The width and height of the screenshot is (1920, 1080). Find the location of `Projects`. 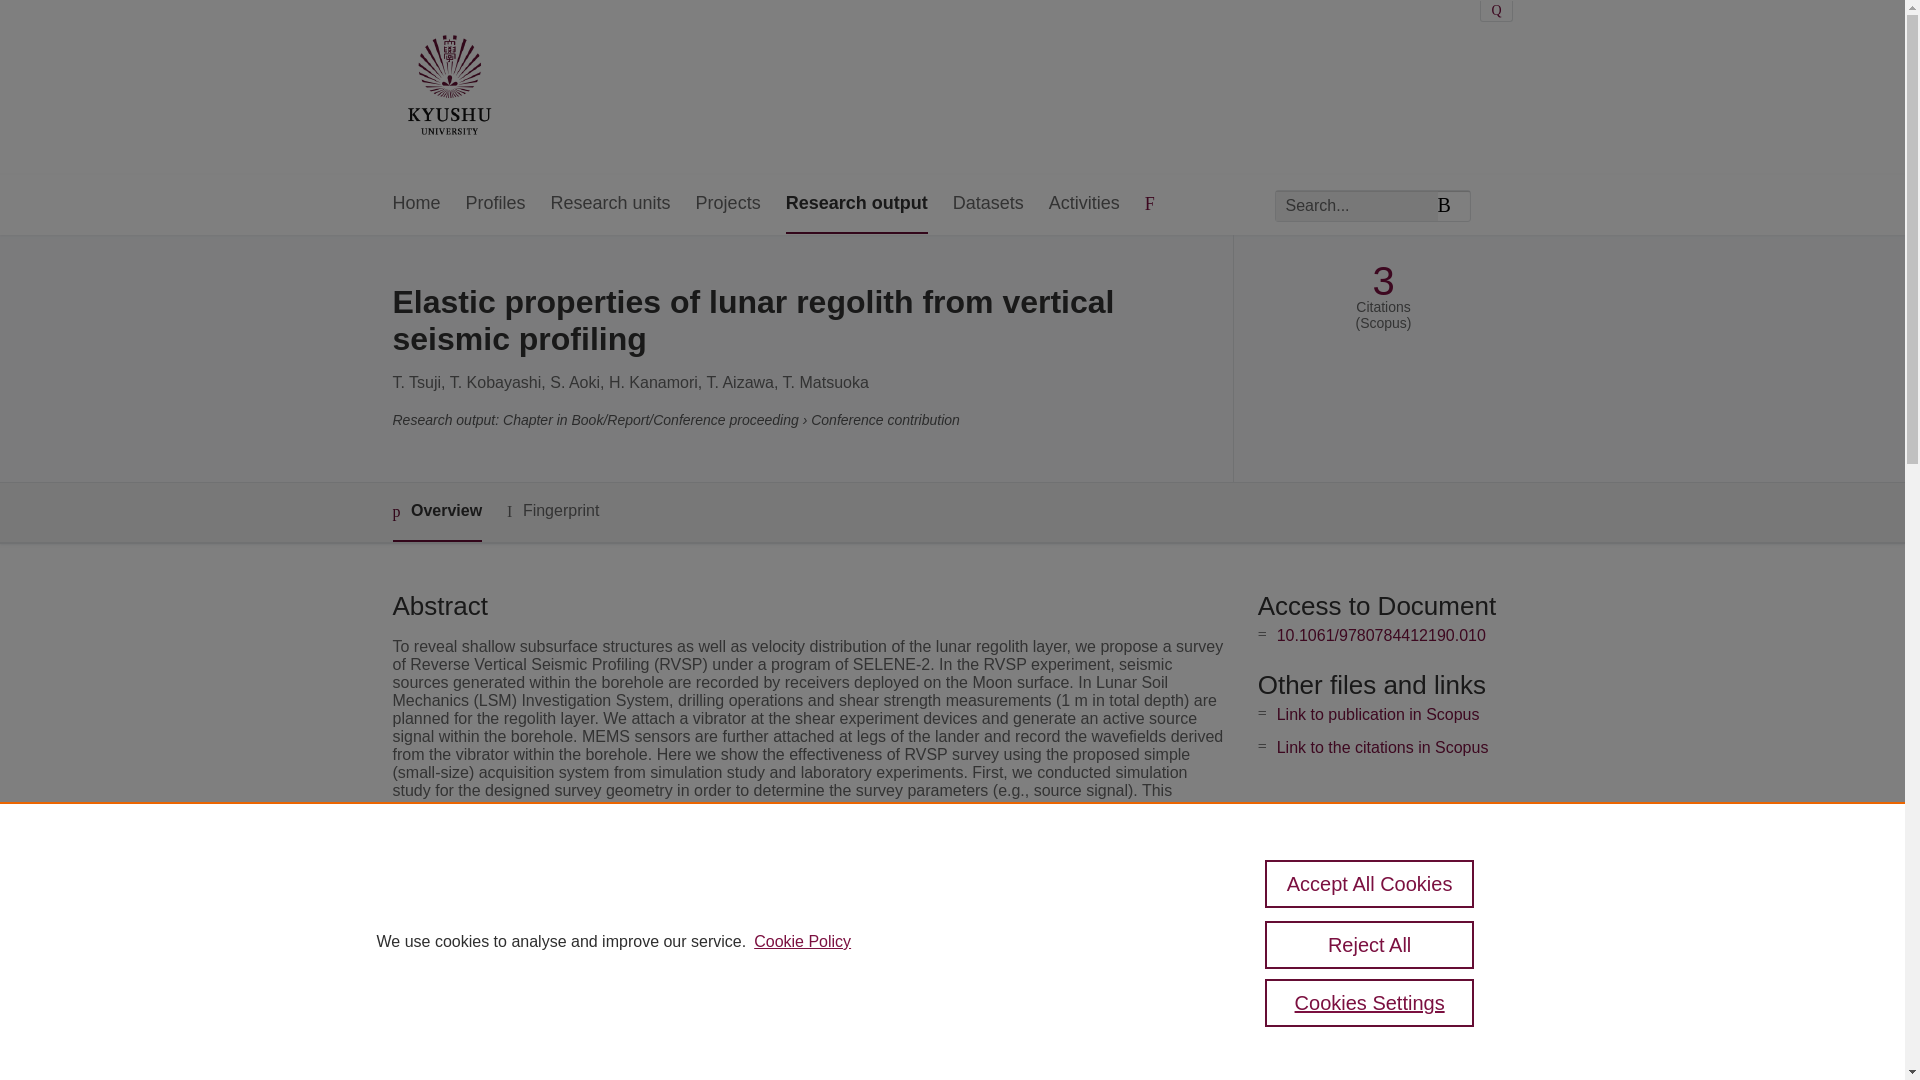

Projects is located at coordinates (728, 204).